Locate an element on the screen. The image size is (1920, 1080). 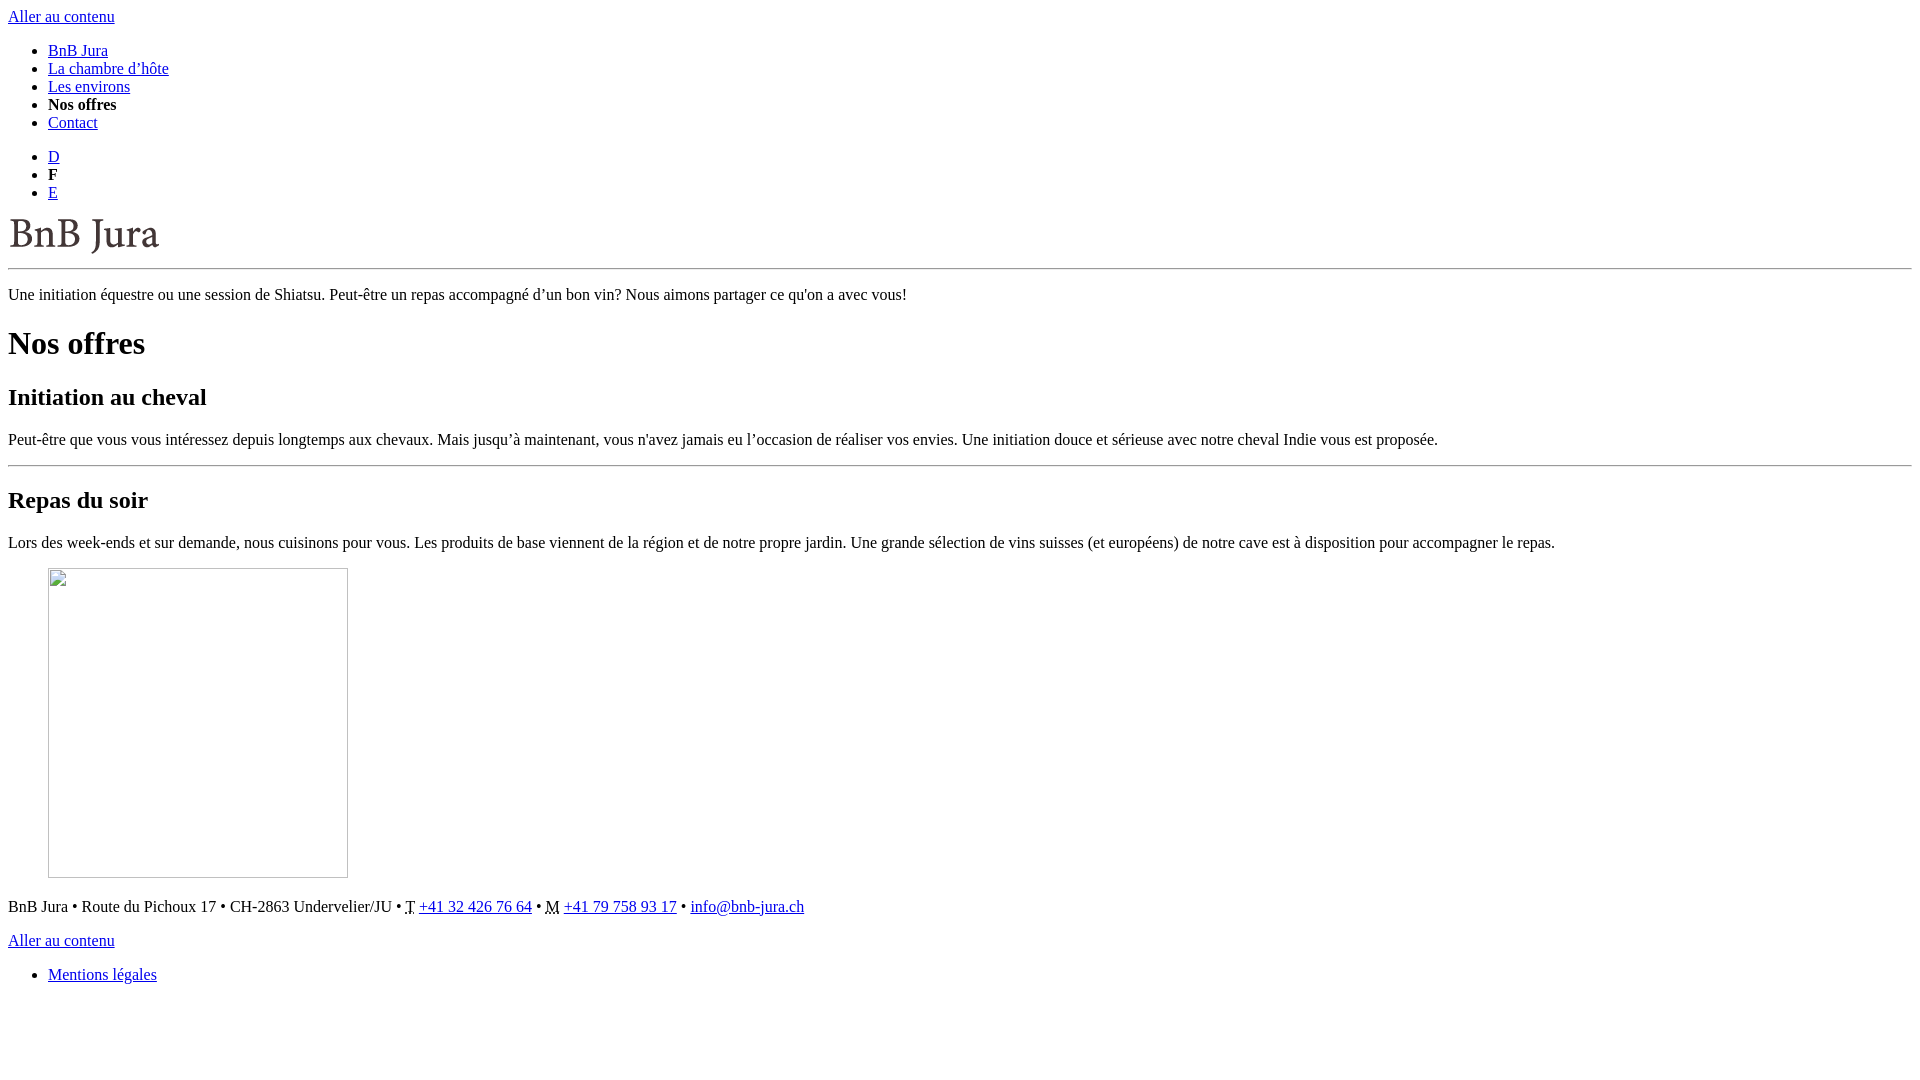
Aller au contenu is located at coordinates (62, 16).